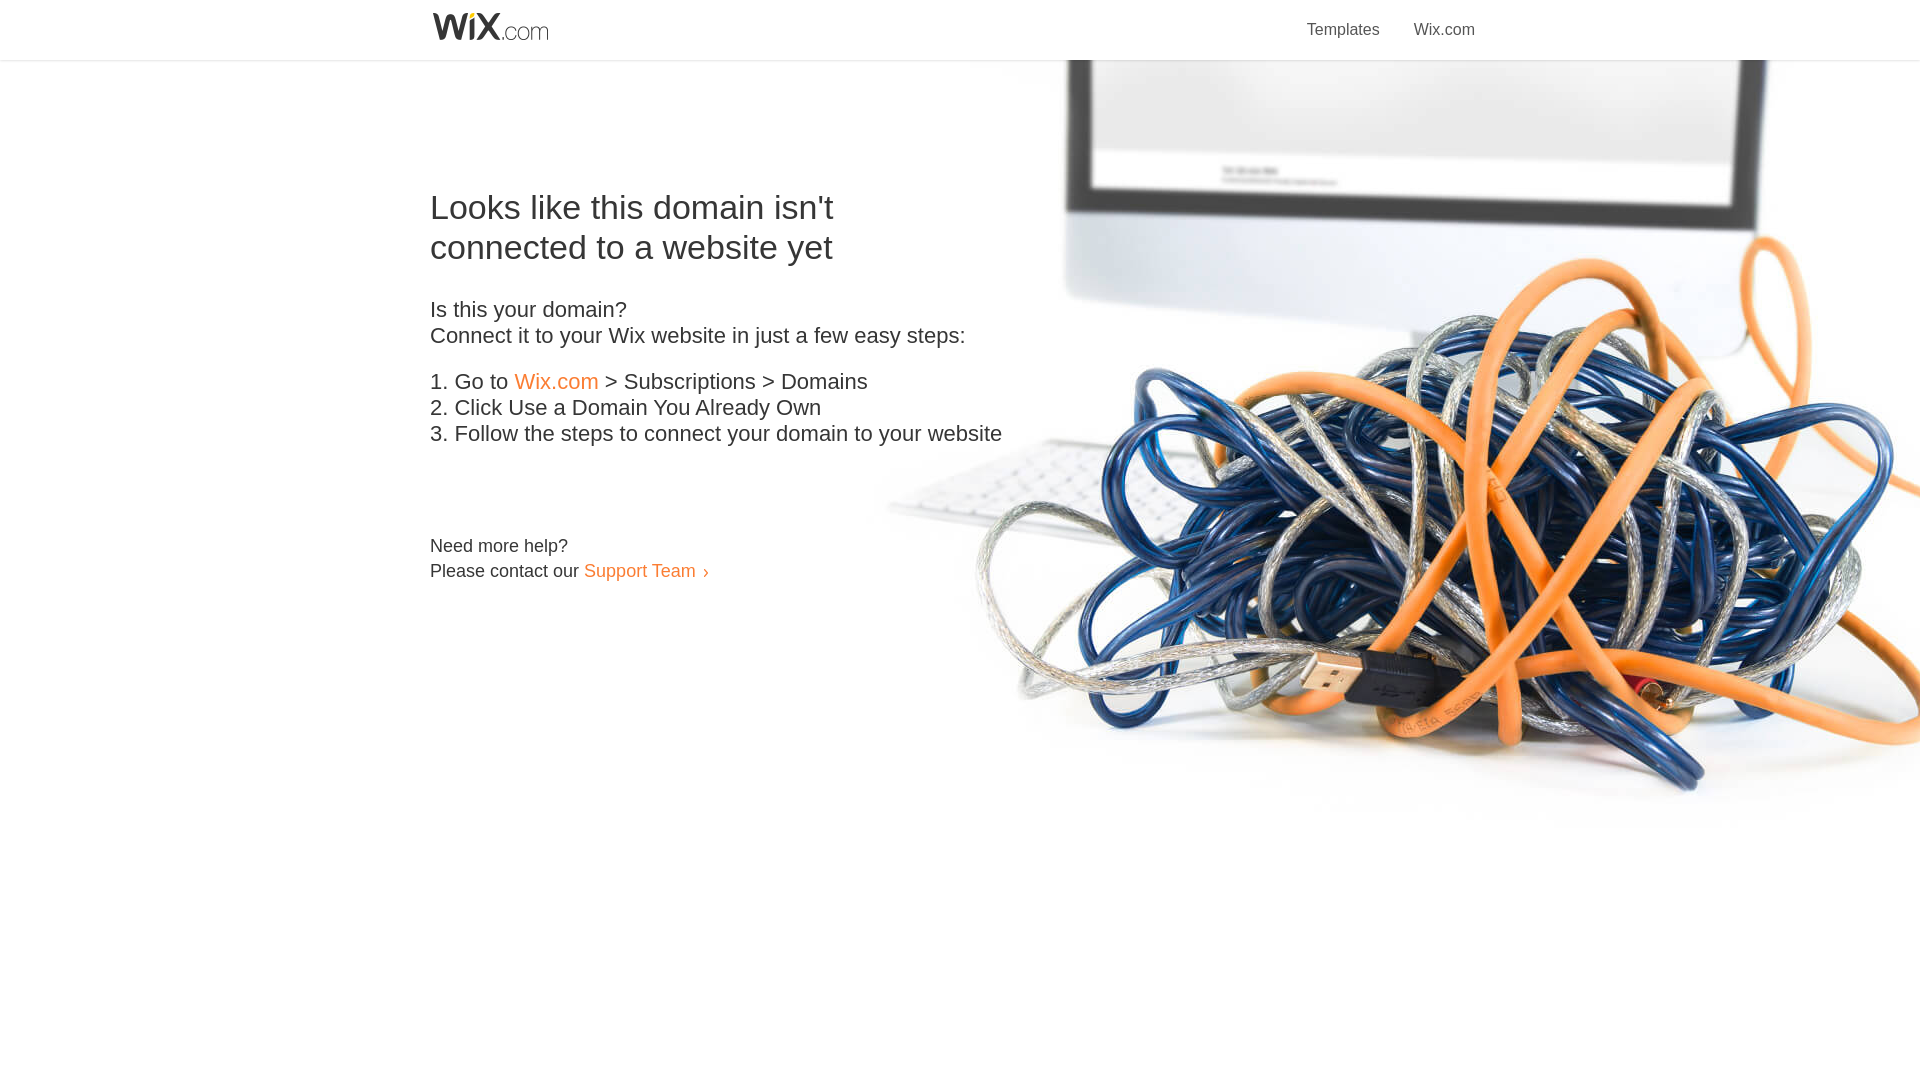  What do you see at coordinates (1344, 18) in the screenshot?
I see `Templates` at bounding box center [1344, 18].